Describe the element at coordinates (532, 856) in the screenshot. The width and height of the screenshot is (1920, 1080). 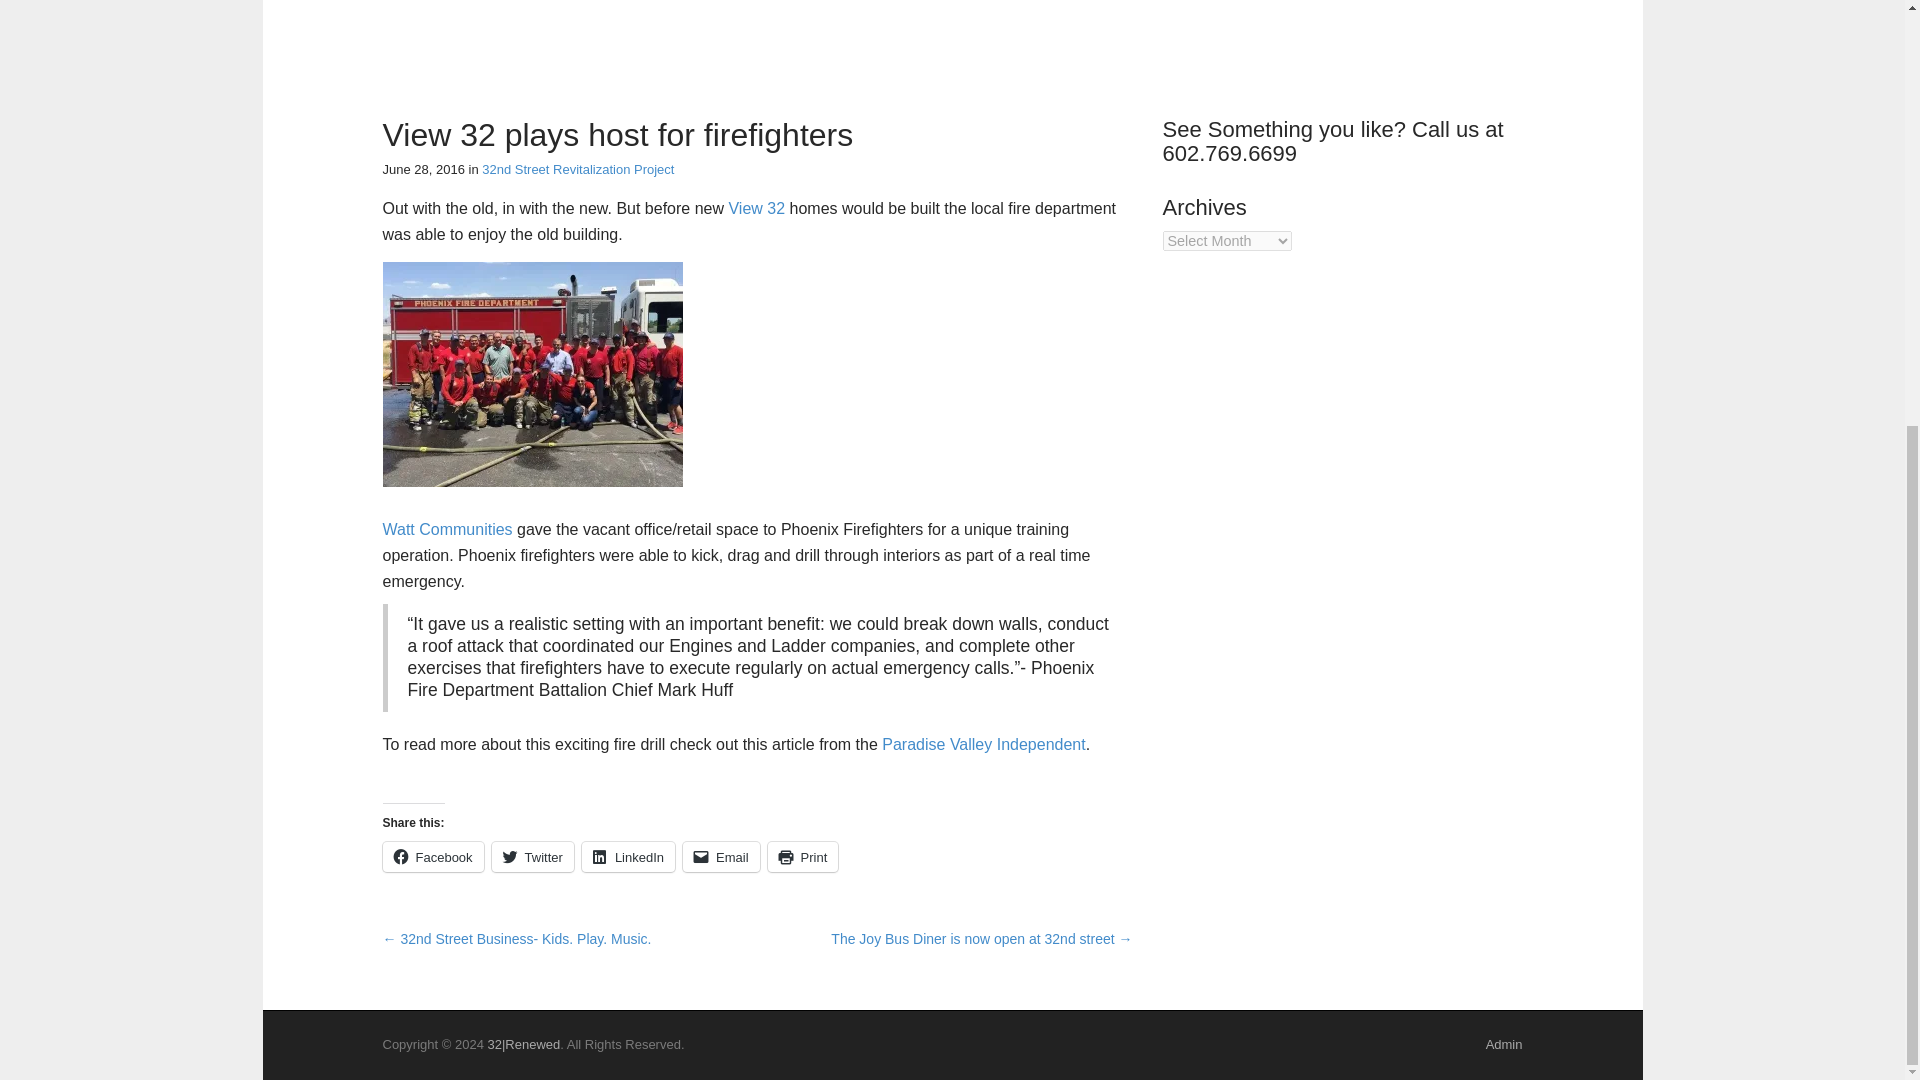
I see `Twitter` at that location.